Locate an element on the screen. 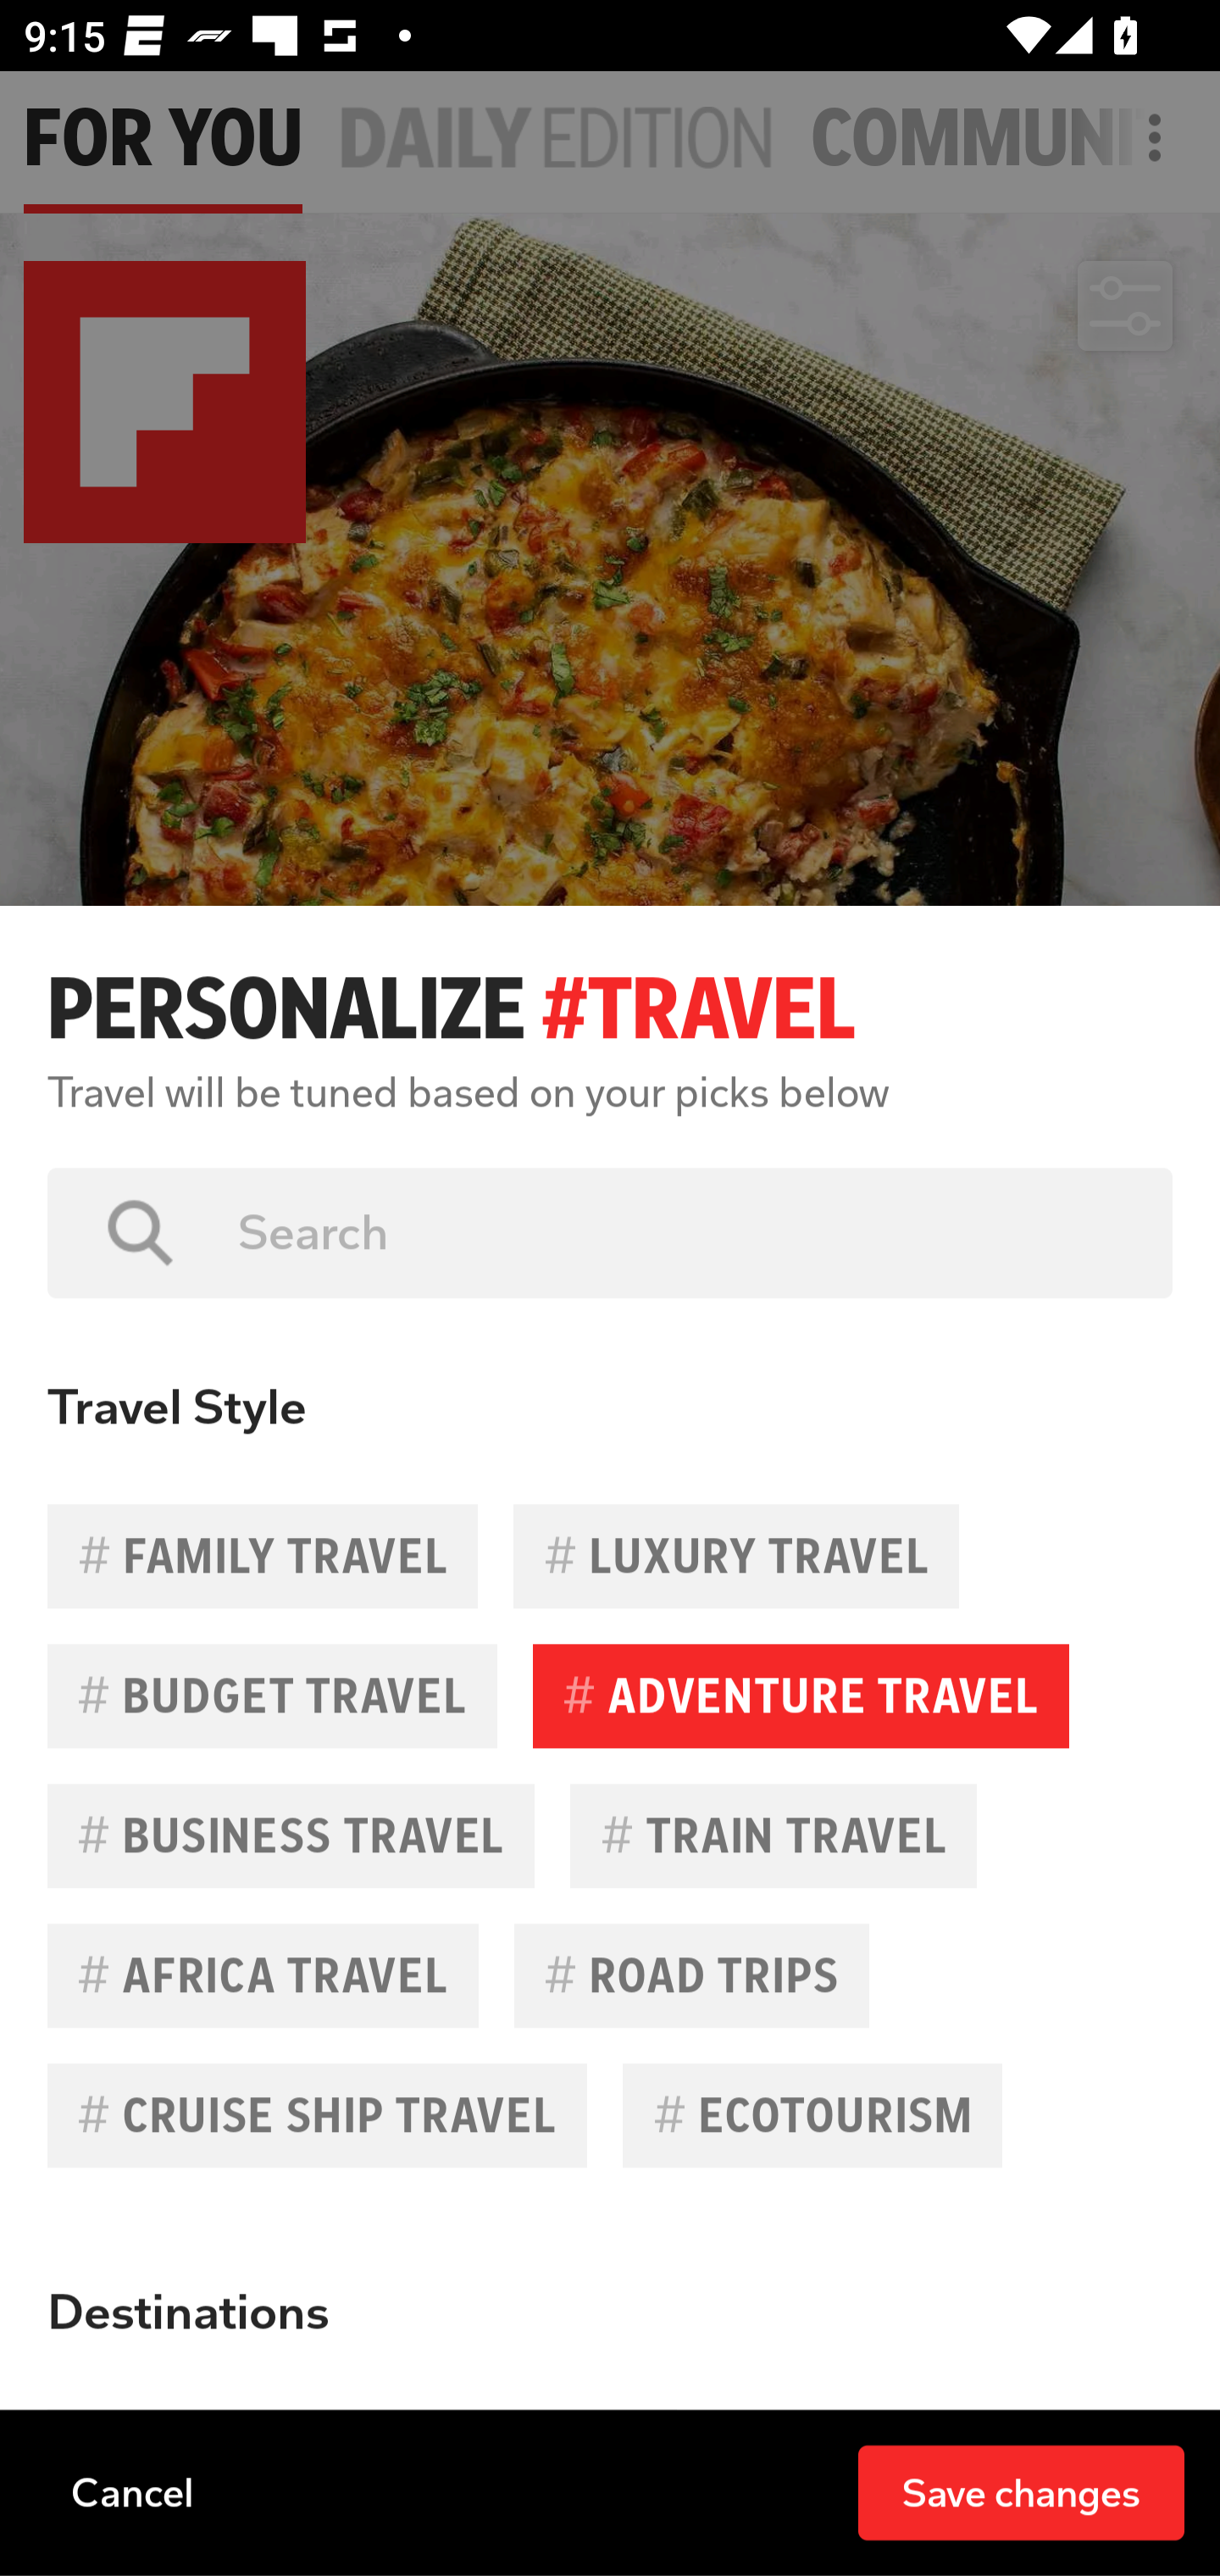  # LUXURY TRAVEL is located at coordinates (735, 1556).